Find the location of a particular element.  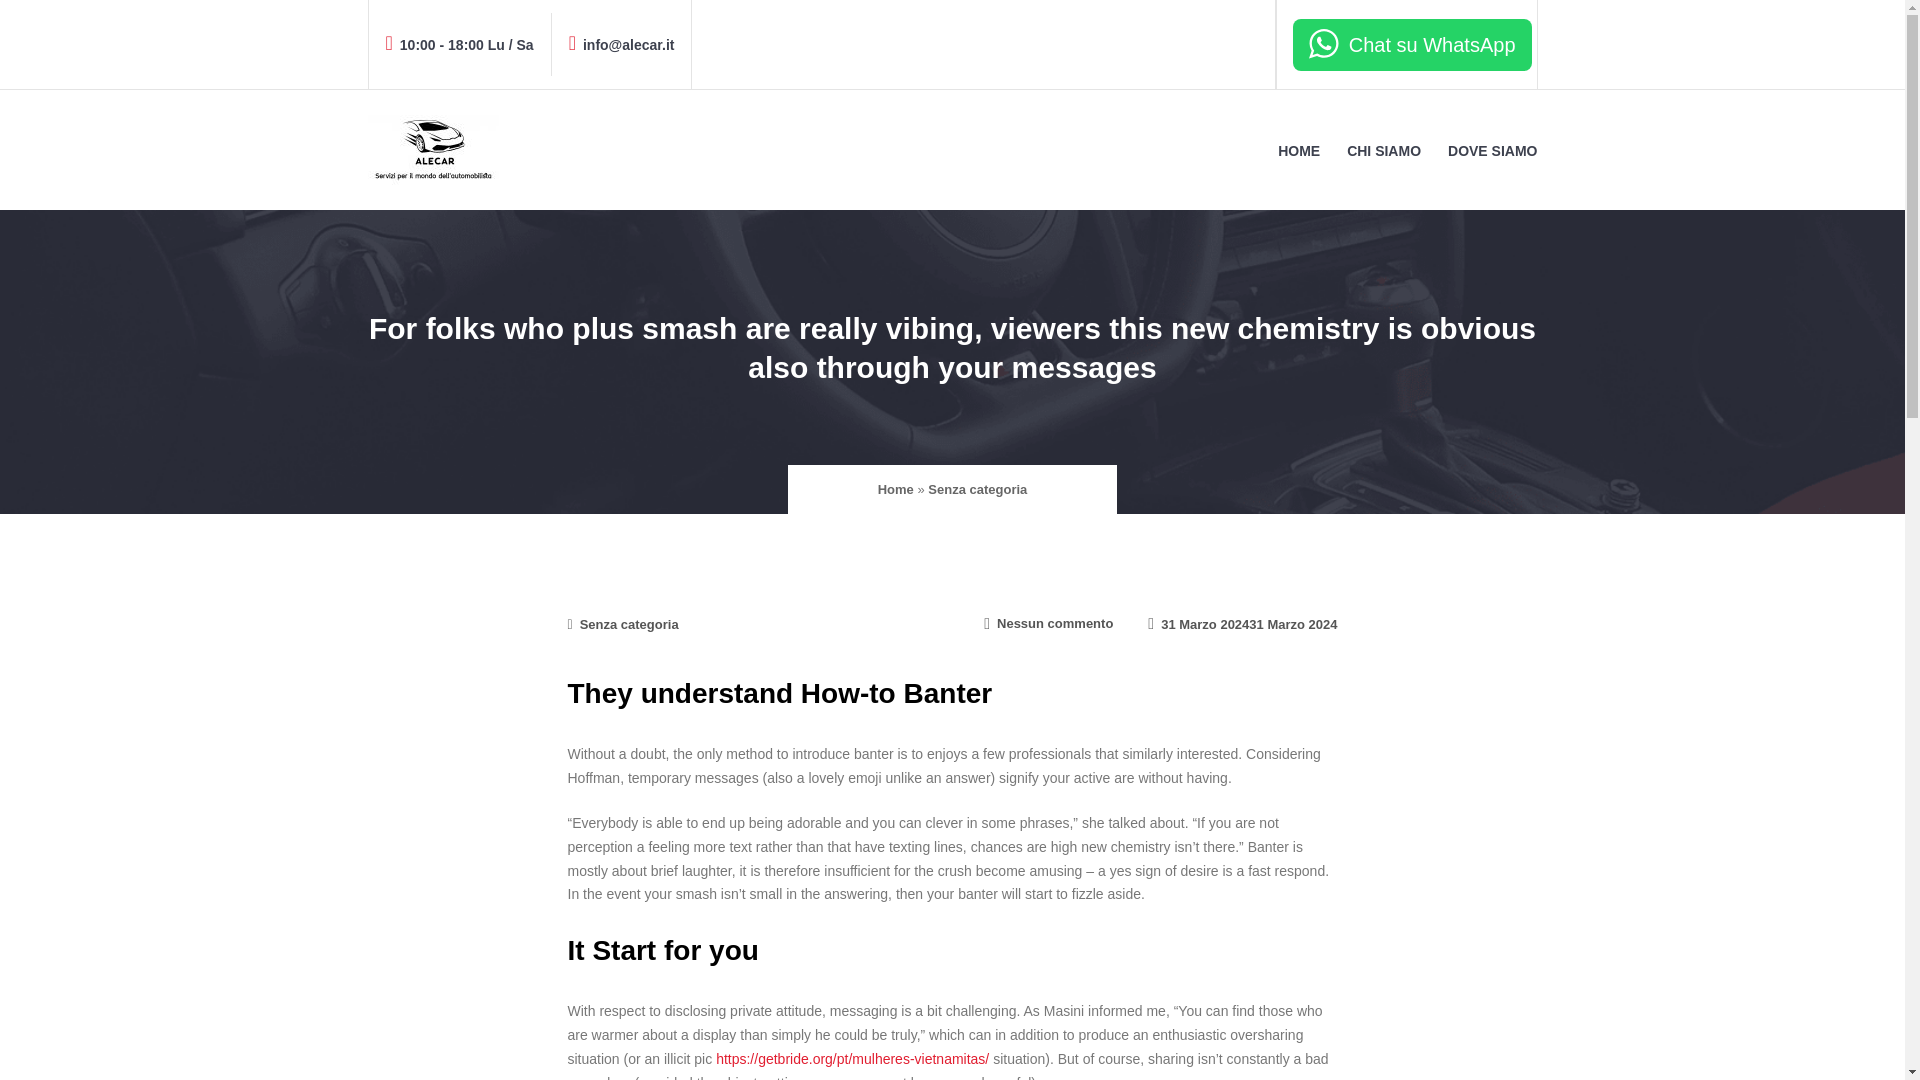

Senza categoria is located at coordinates (629, 624).